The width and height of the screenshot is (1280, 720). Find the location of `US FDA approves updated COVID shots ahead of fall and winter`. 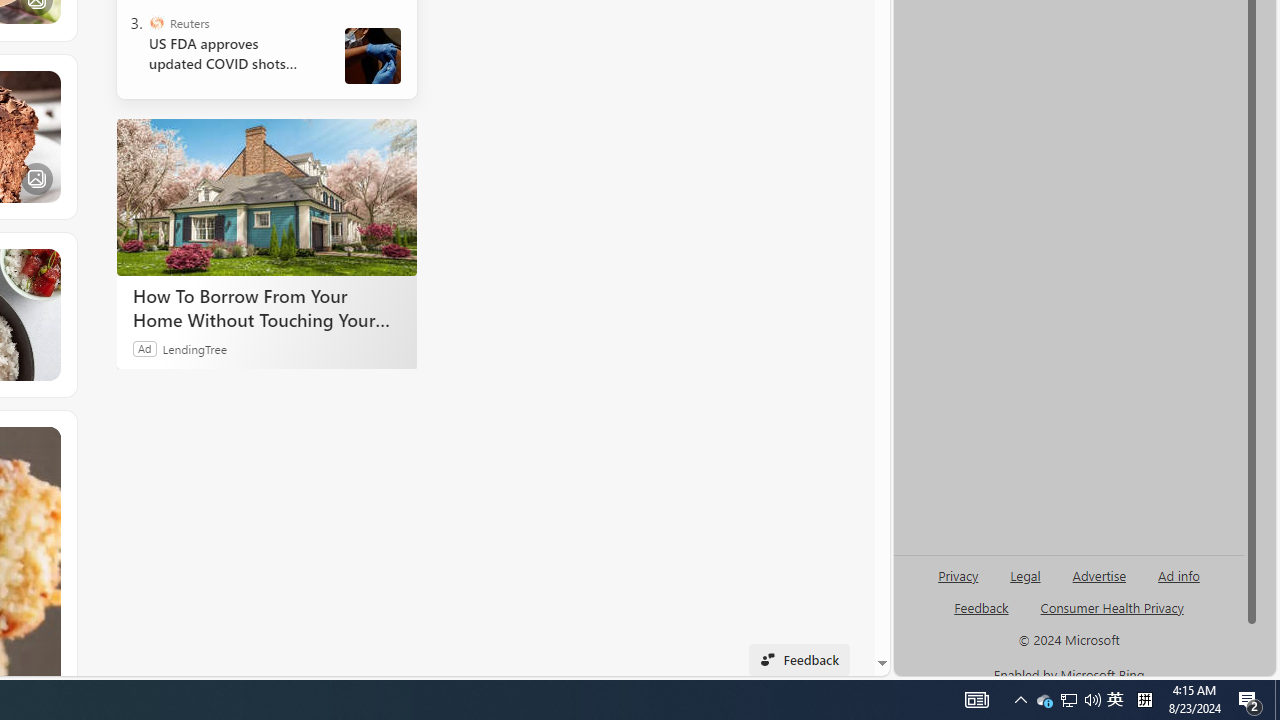

US FDA approves updated COVID shots ahead of fall and winter is located at coordinates (230, 54).